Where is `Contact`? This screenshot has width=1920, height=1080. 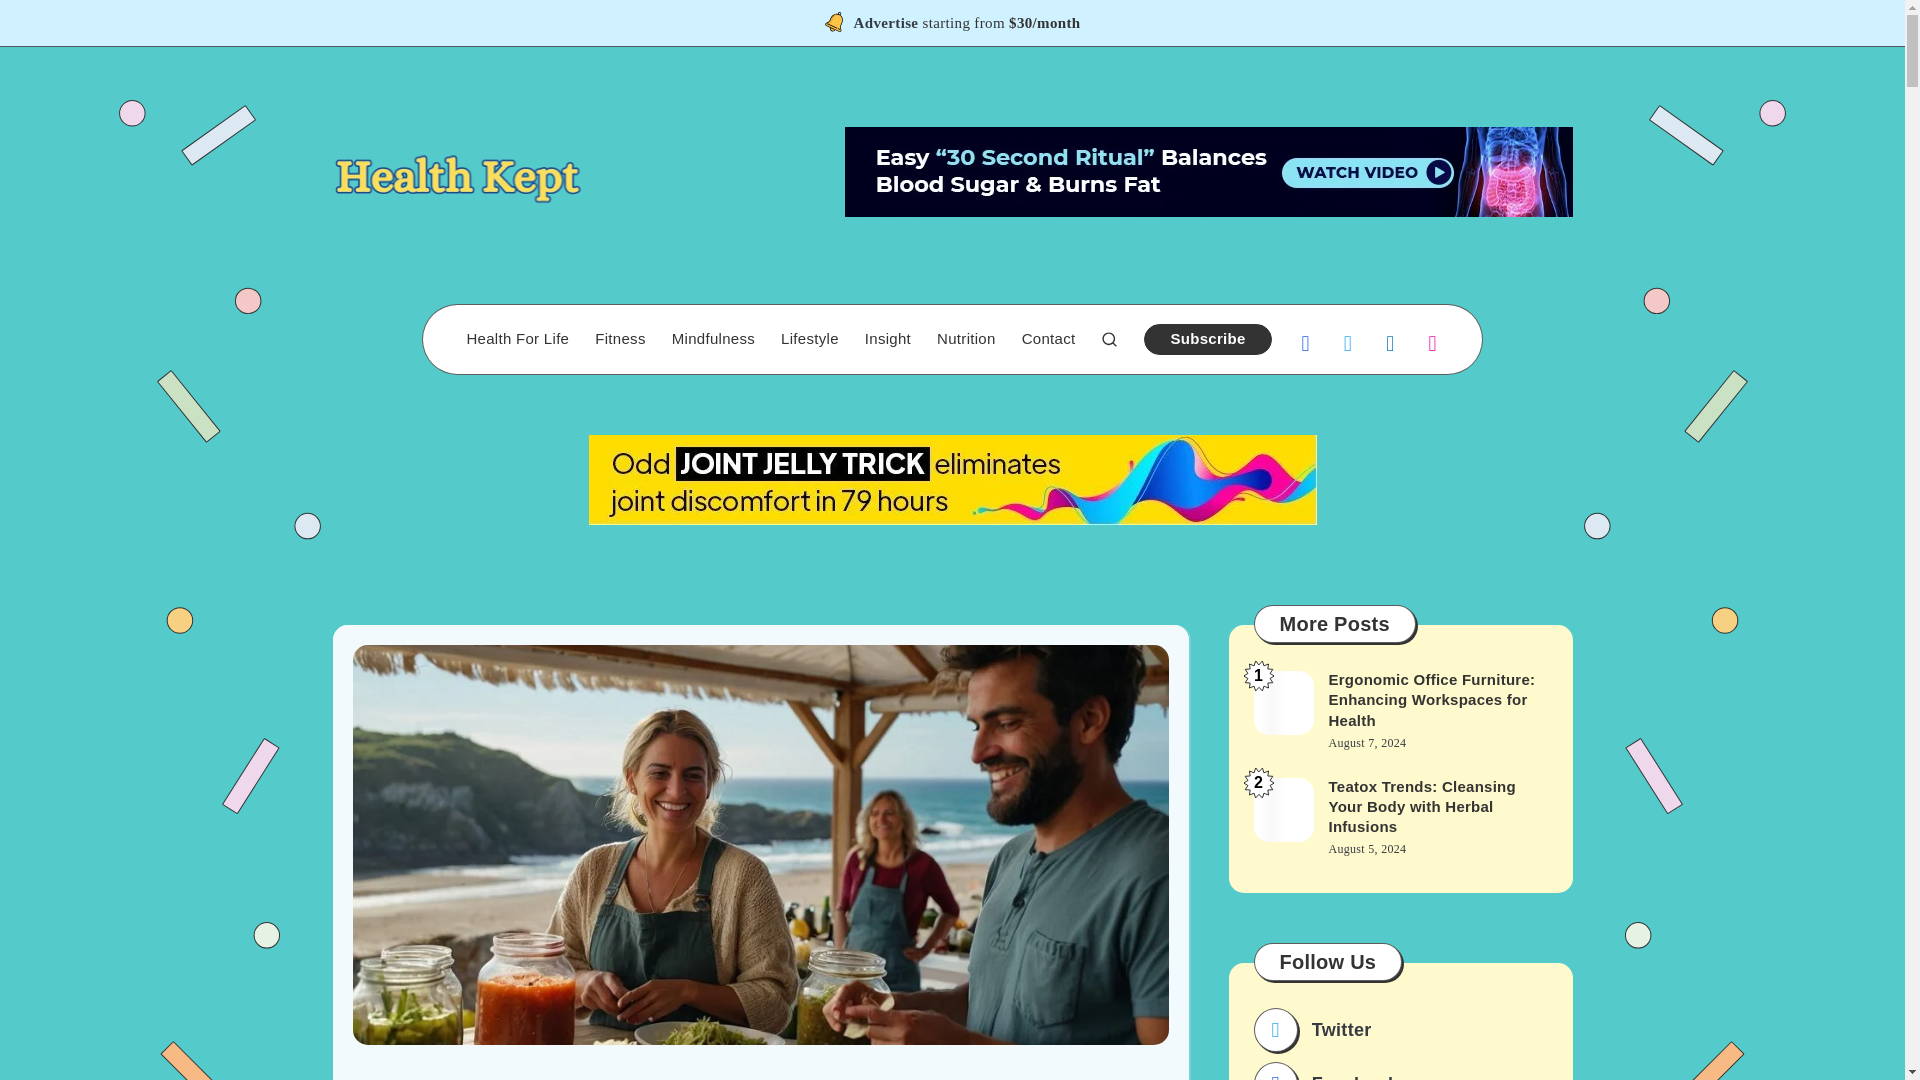
Contact is located at coordinates (1048, 339).